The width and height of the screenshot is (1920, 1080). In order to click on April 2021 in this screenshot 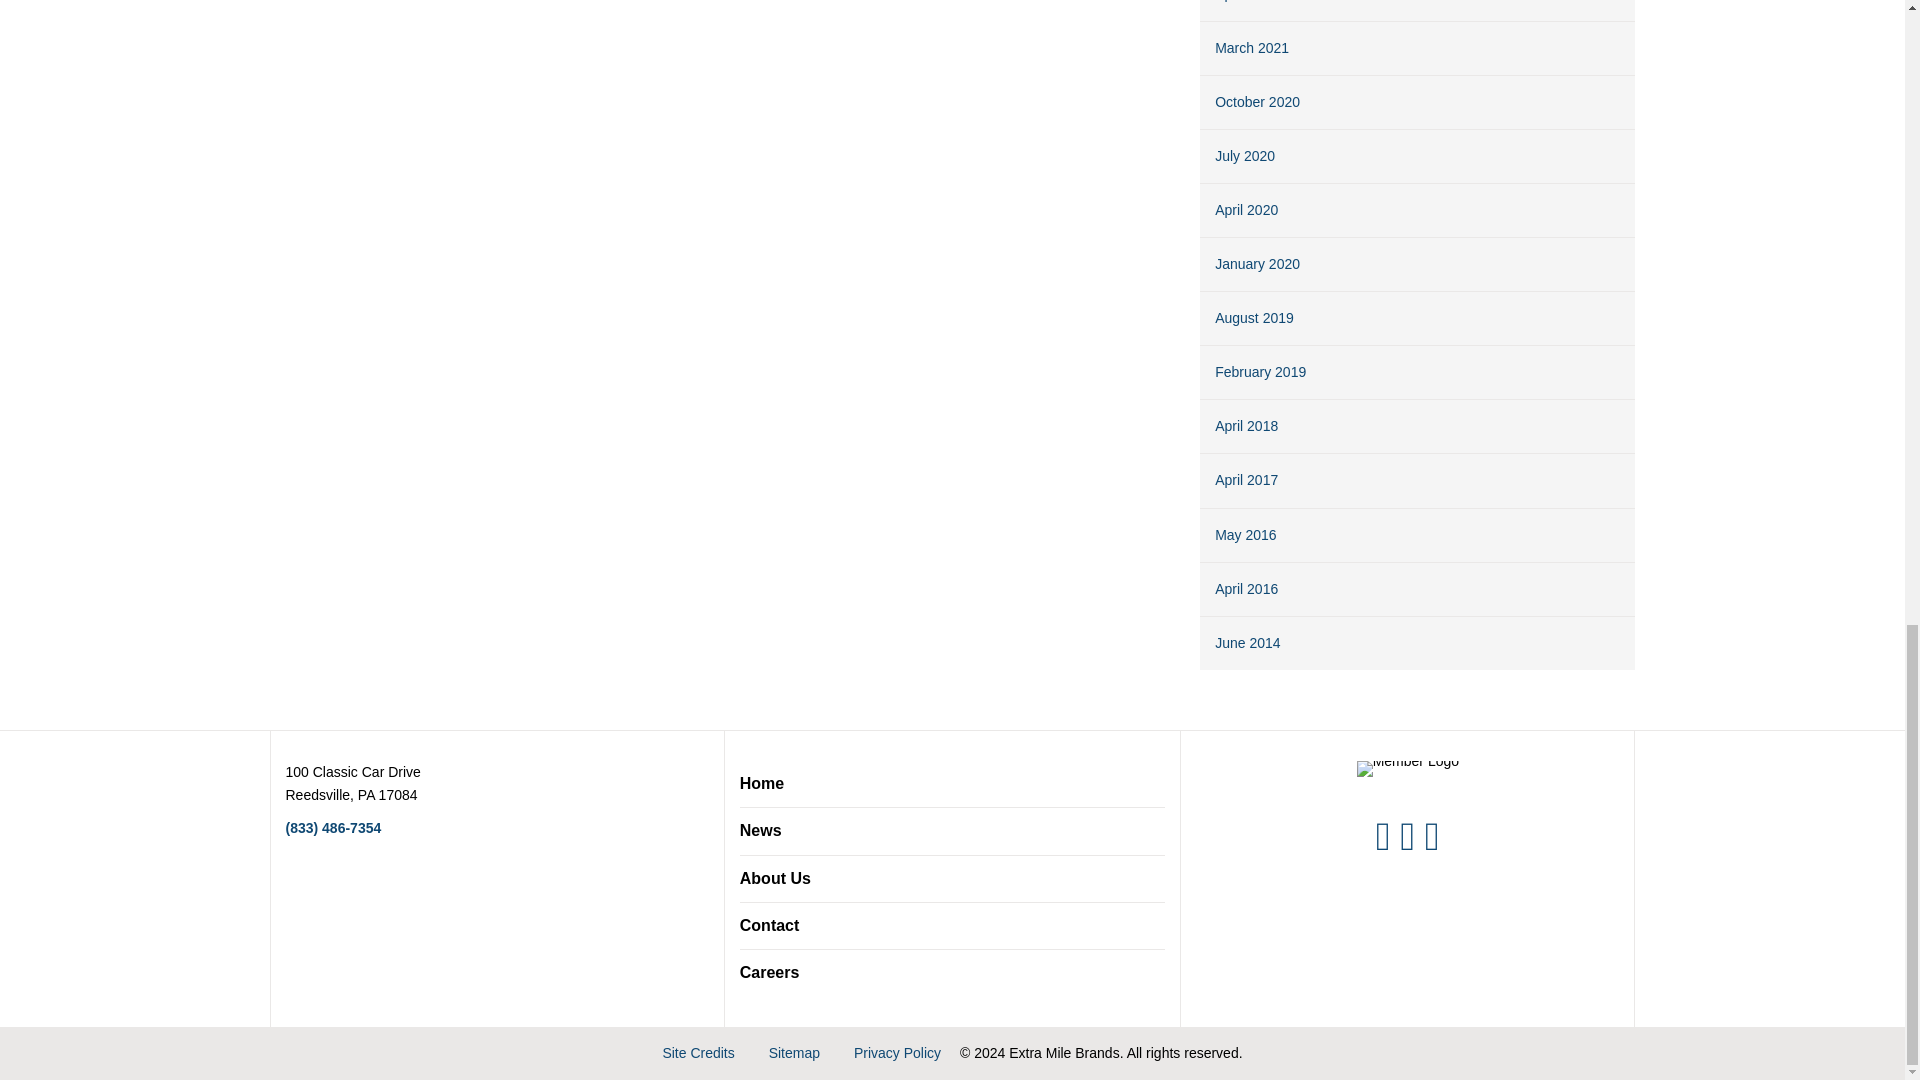, I will do `click(1246, 1)`.